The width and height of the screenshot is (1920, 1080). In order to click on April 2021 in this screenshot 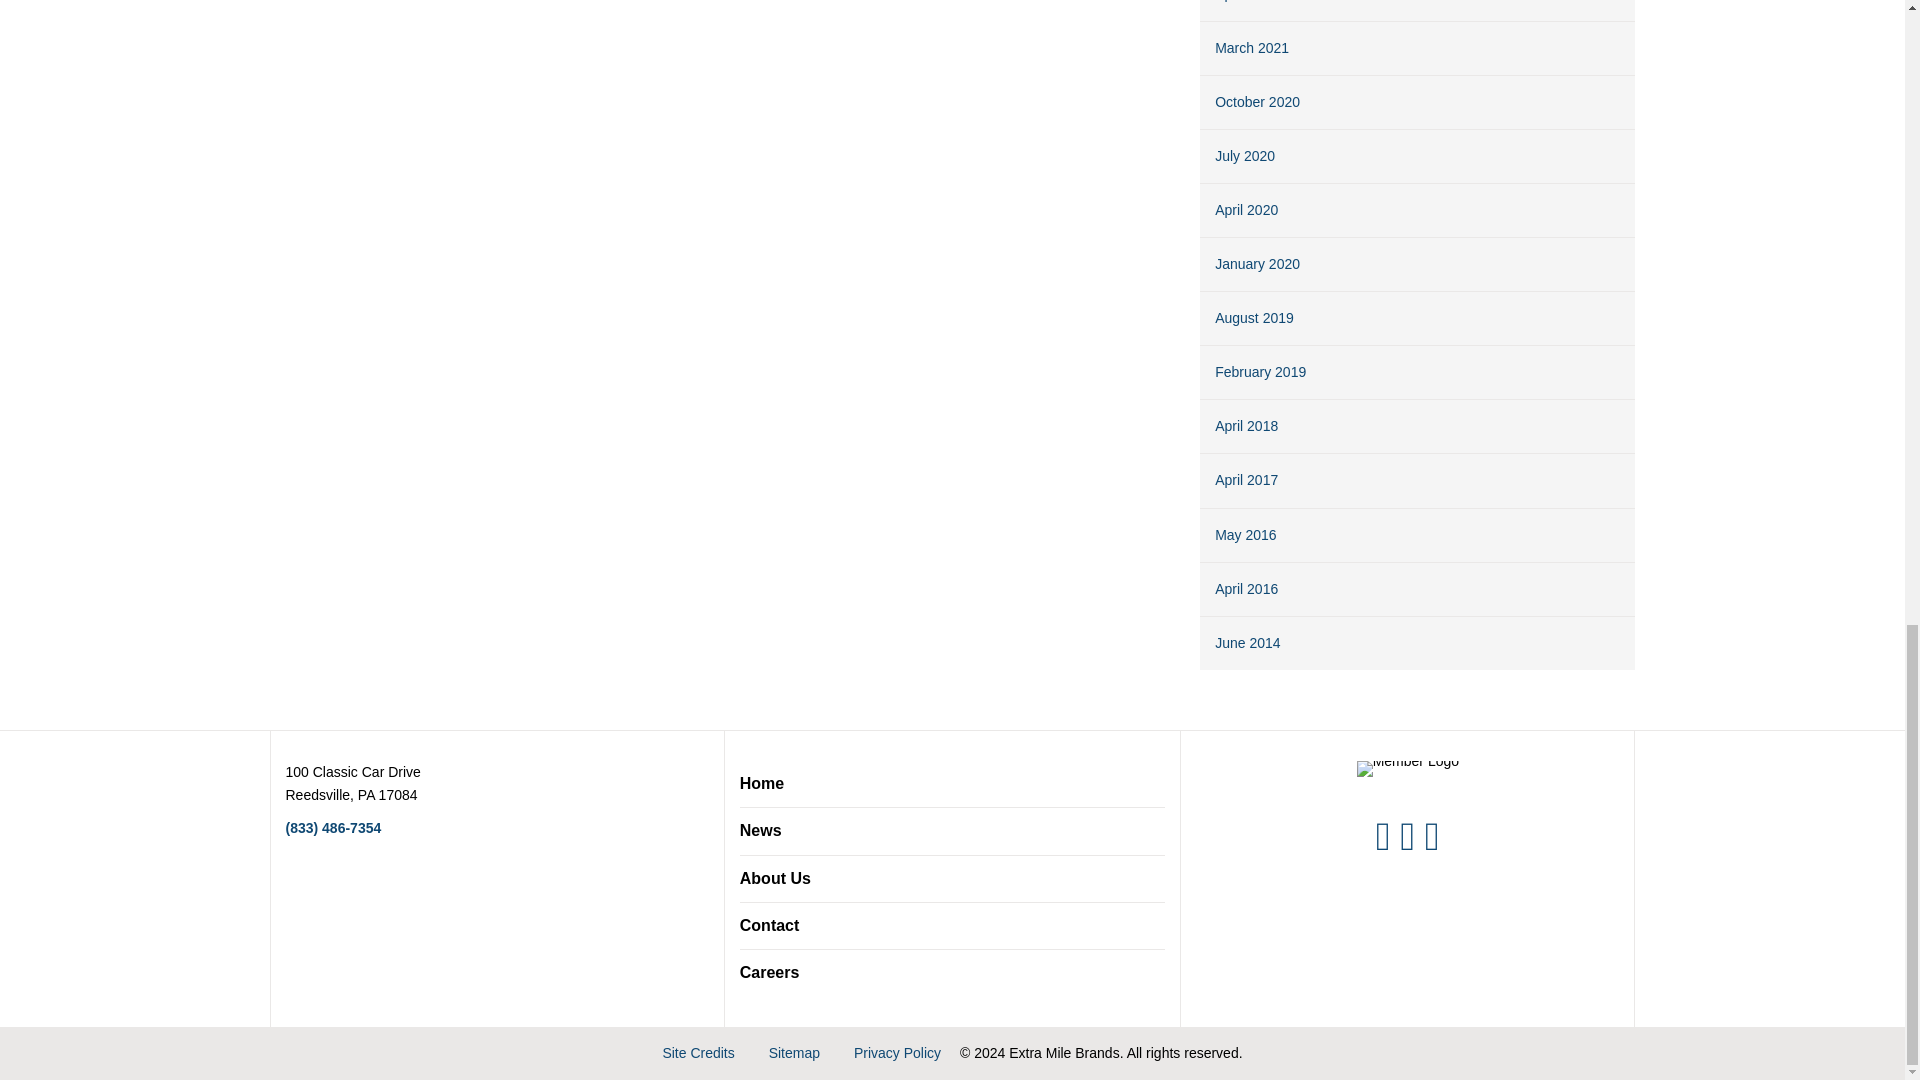, I will do `click(1246, 1)`.